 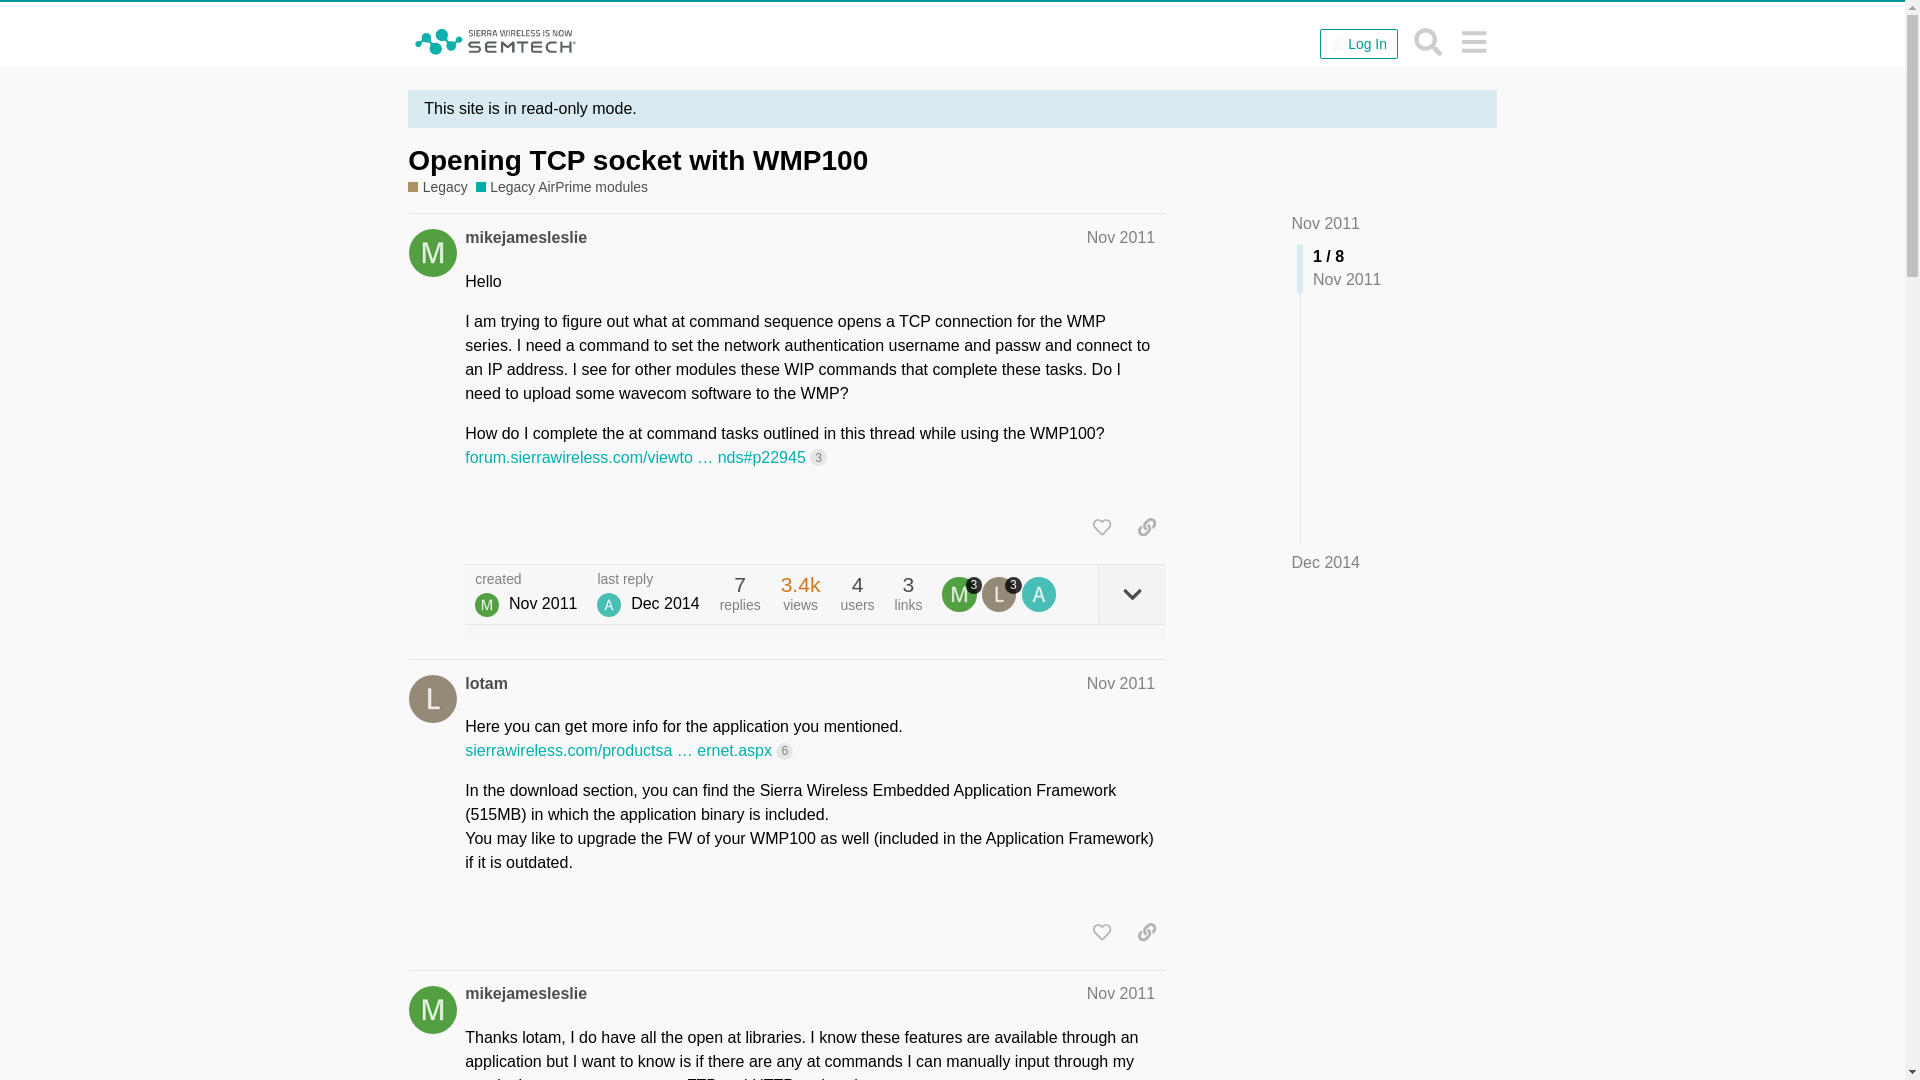 I want to click on Nov 3, 2011 3:07 am, so click(x=542, y=604).